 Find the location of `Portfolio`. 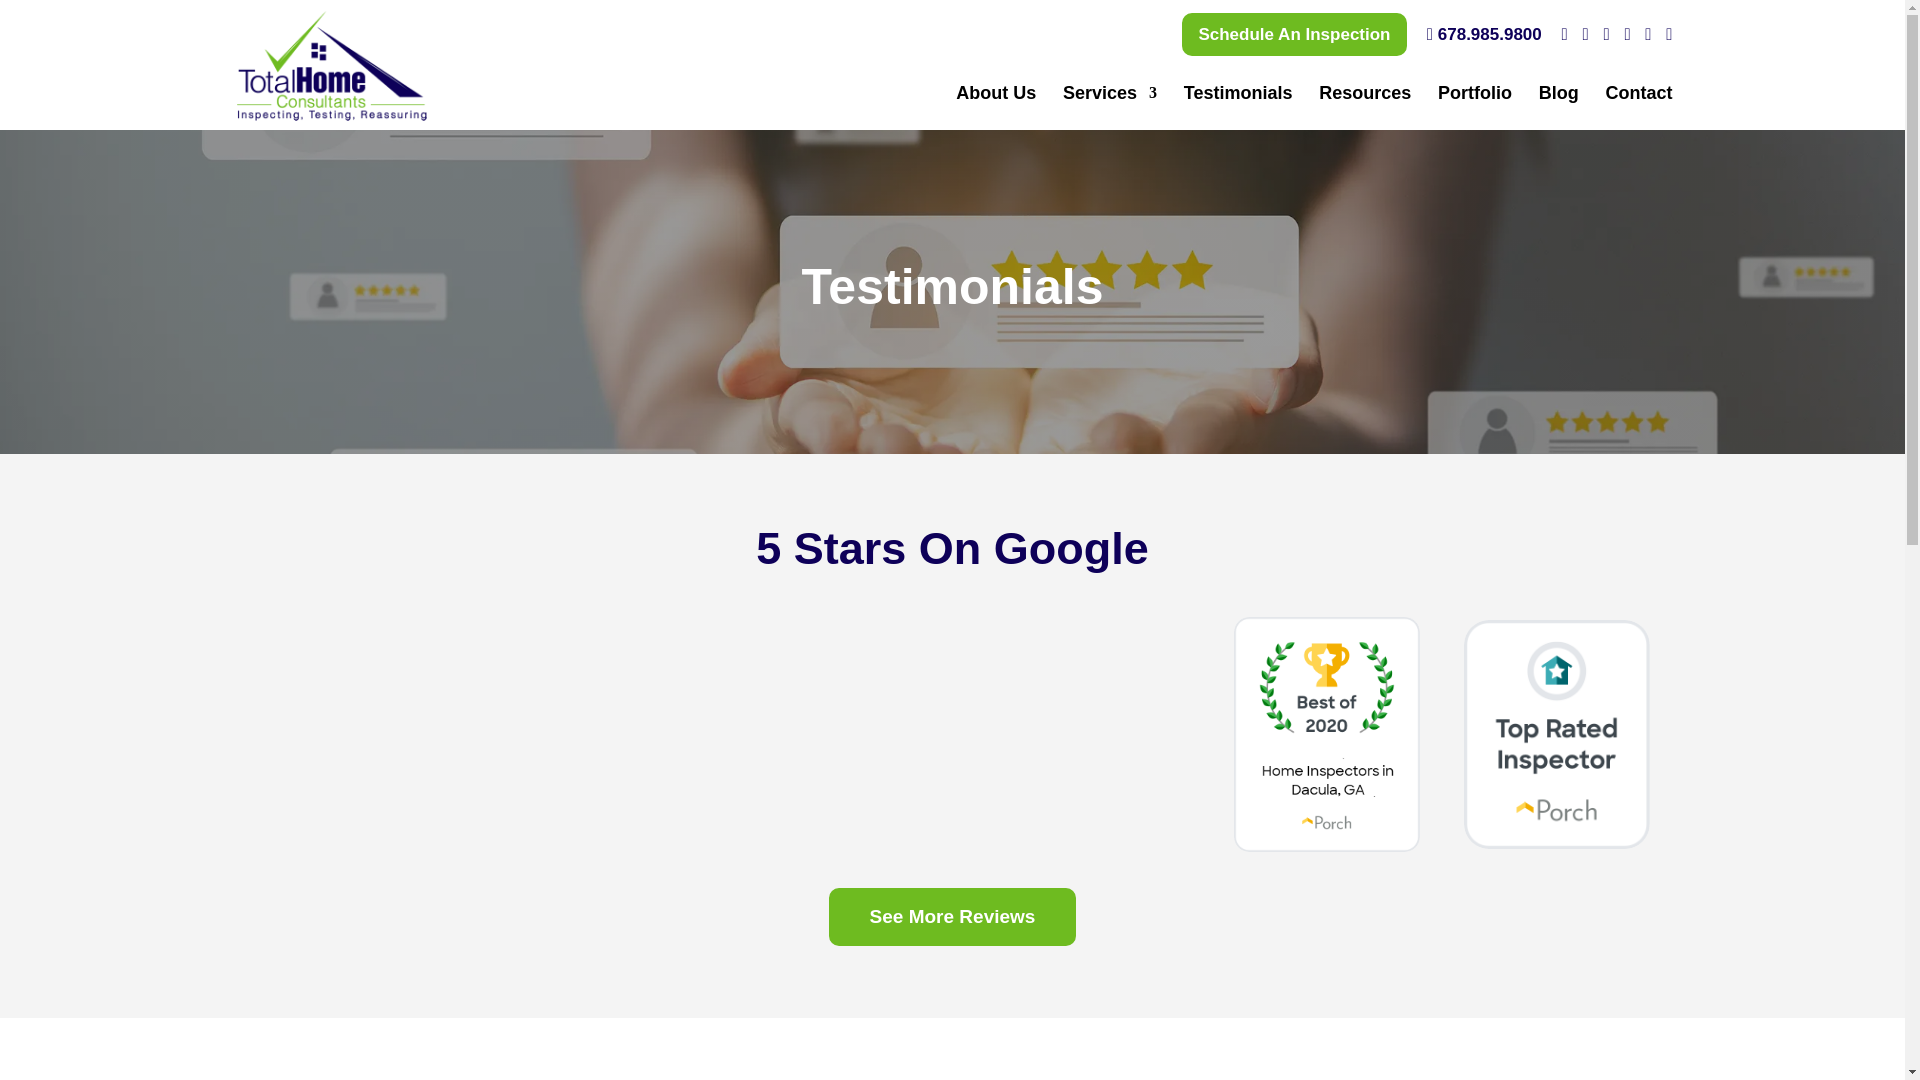

Portfolio is located at coordinates (1475, 108).